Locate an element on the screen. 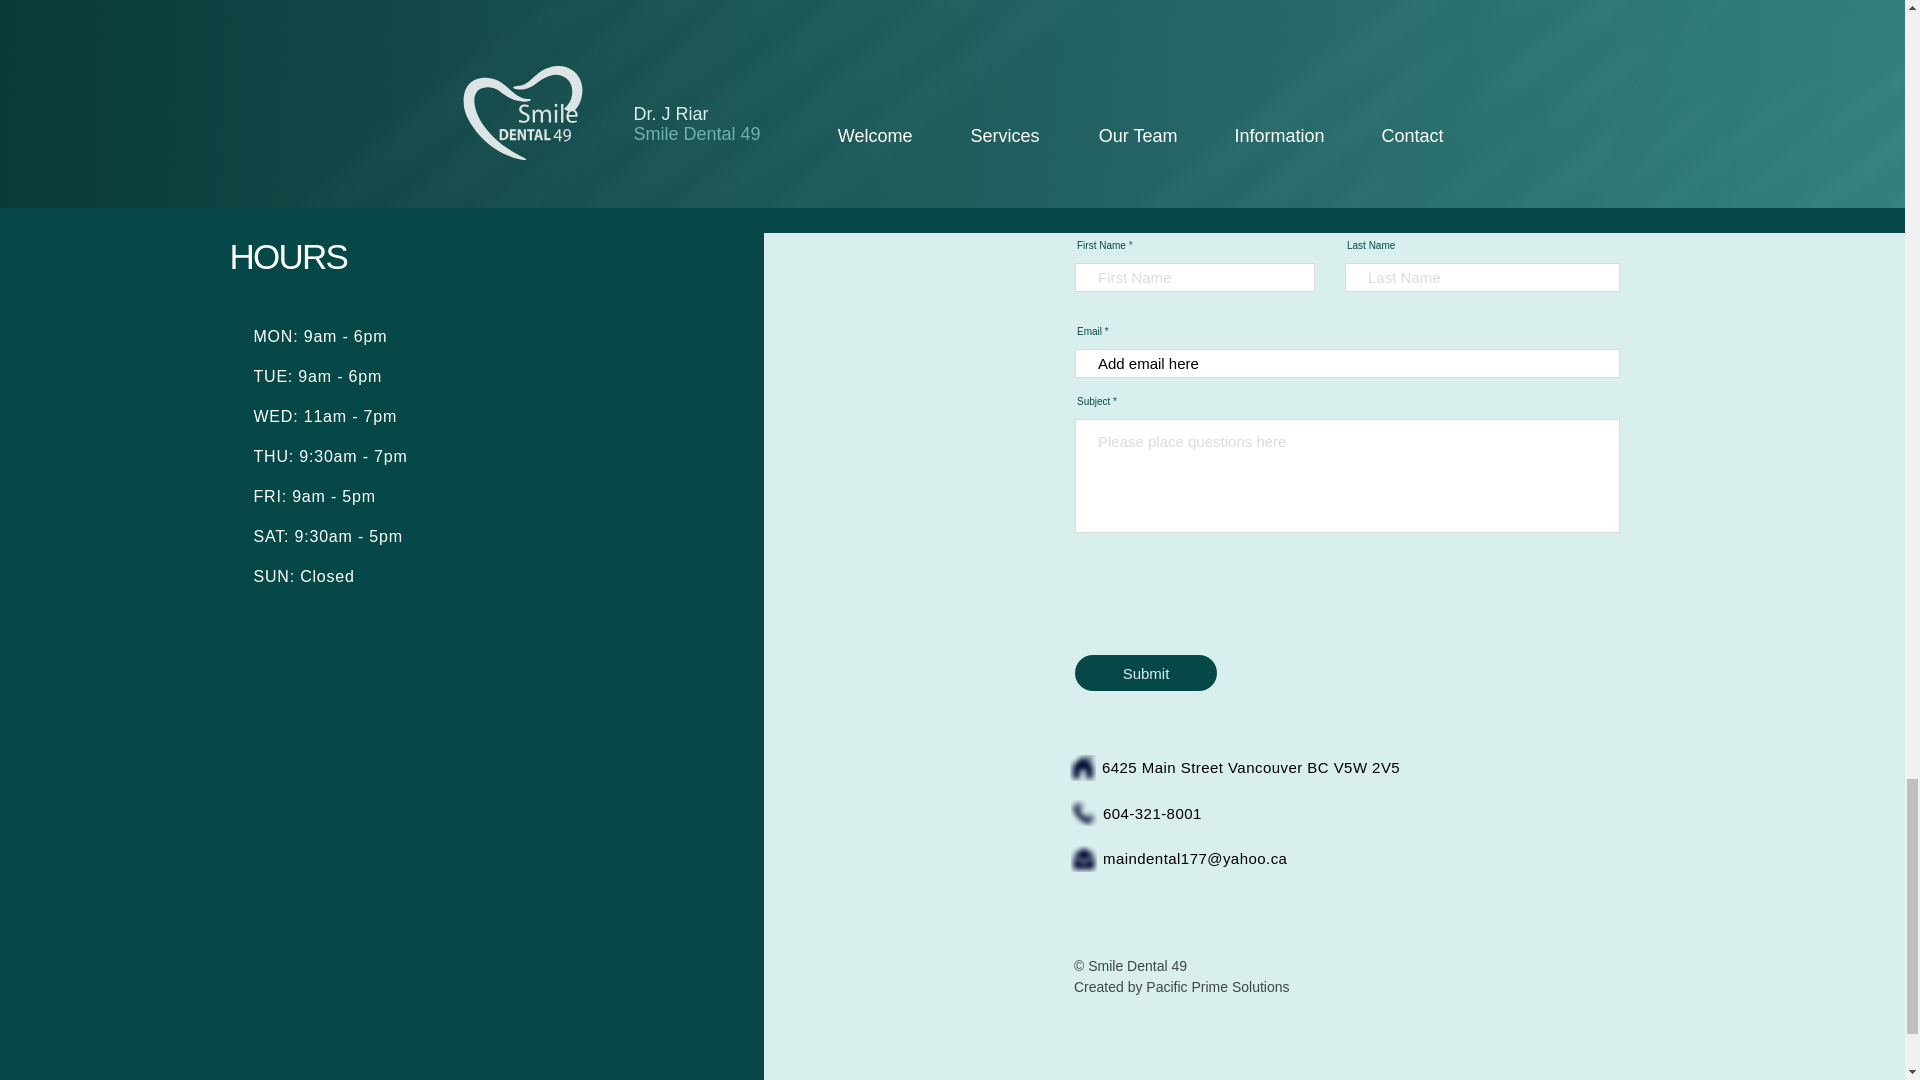 The width and height of the screenshot is (1920, 1080). Submit is located at coordinates (1146, 672).